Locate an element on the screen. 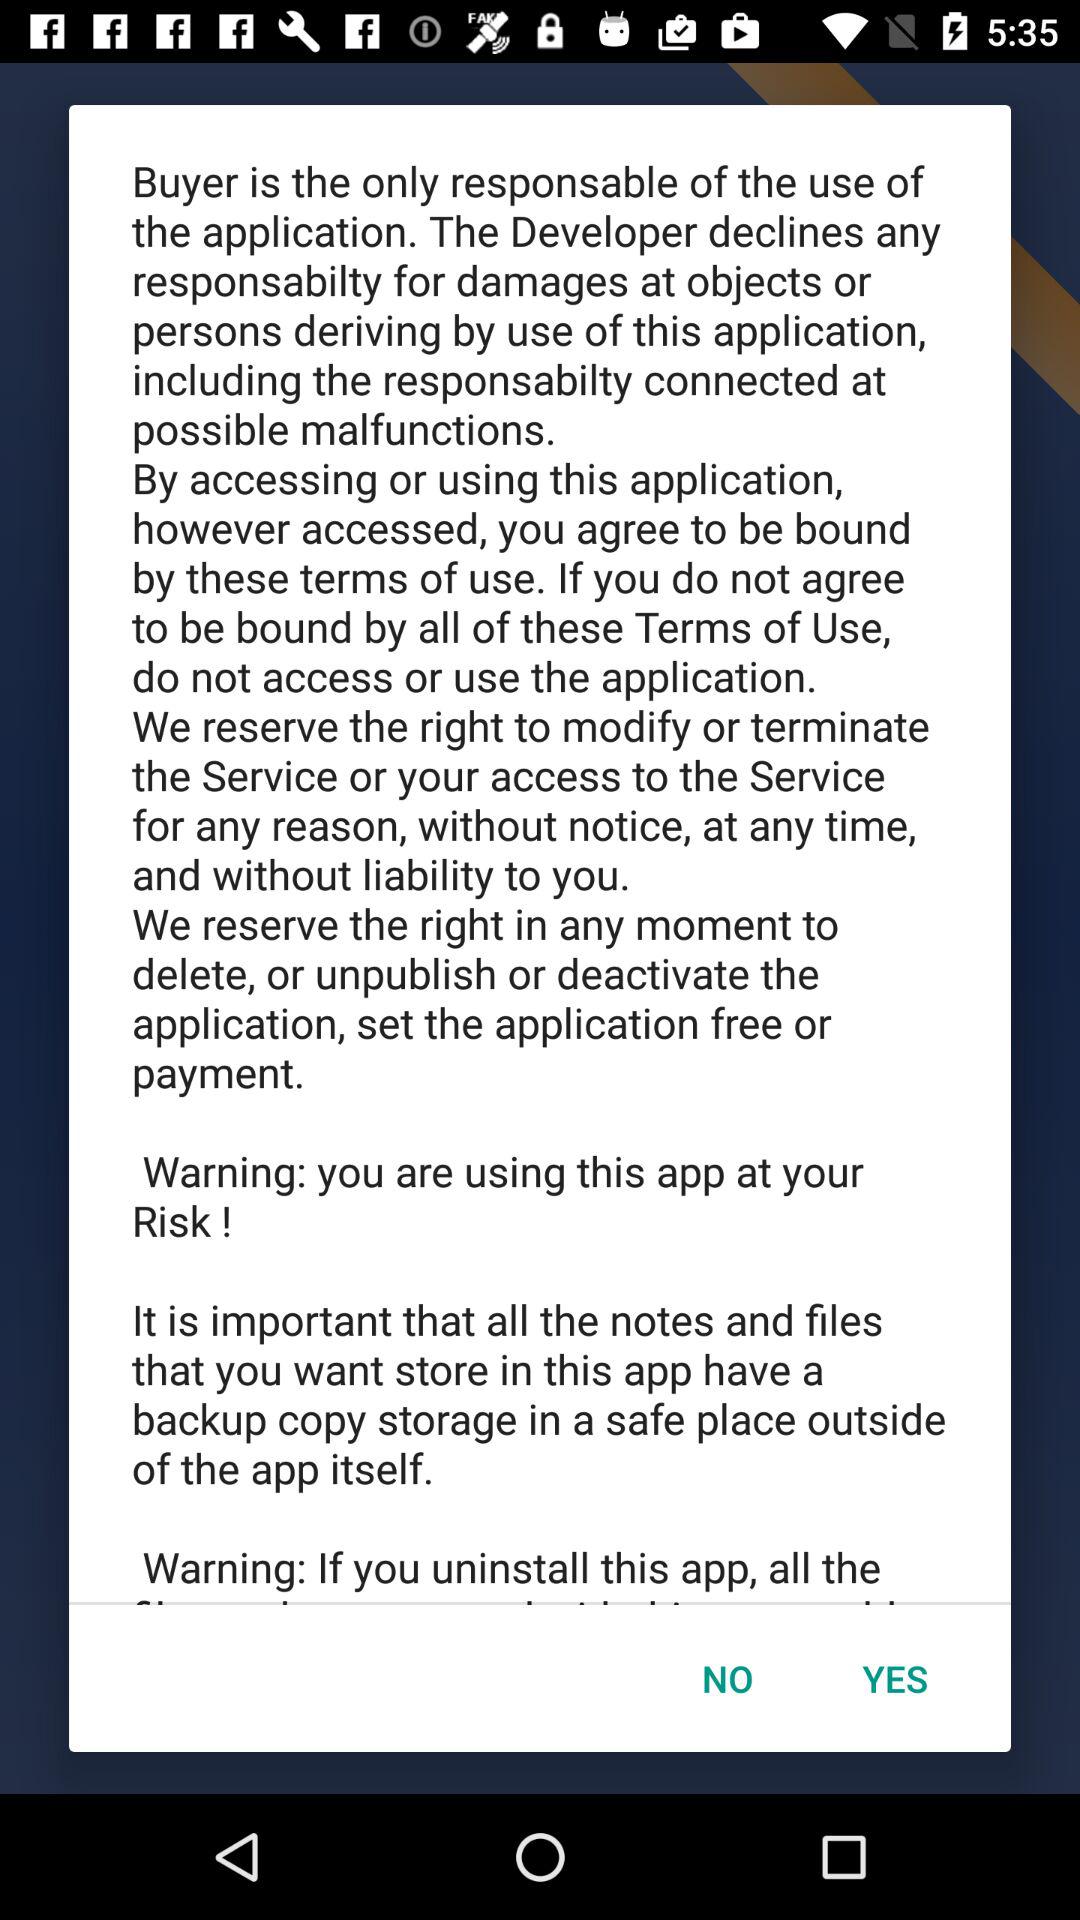 This screenshot has width=1080, height=1920. select icon next to yes is located at coordinates (727, 1678).